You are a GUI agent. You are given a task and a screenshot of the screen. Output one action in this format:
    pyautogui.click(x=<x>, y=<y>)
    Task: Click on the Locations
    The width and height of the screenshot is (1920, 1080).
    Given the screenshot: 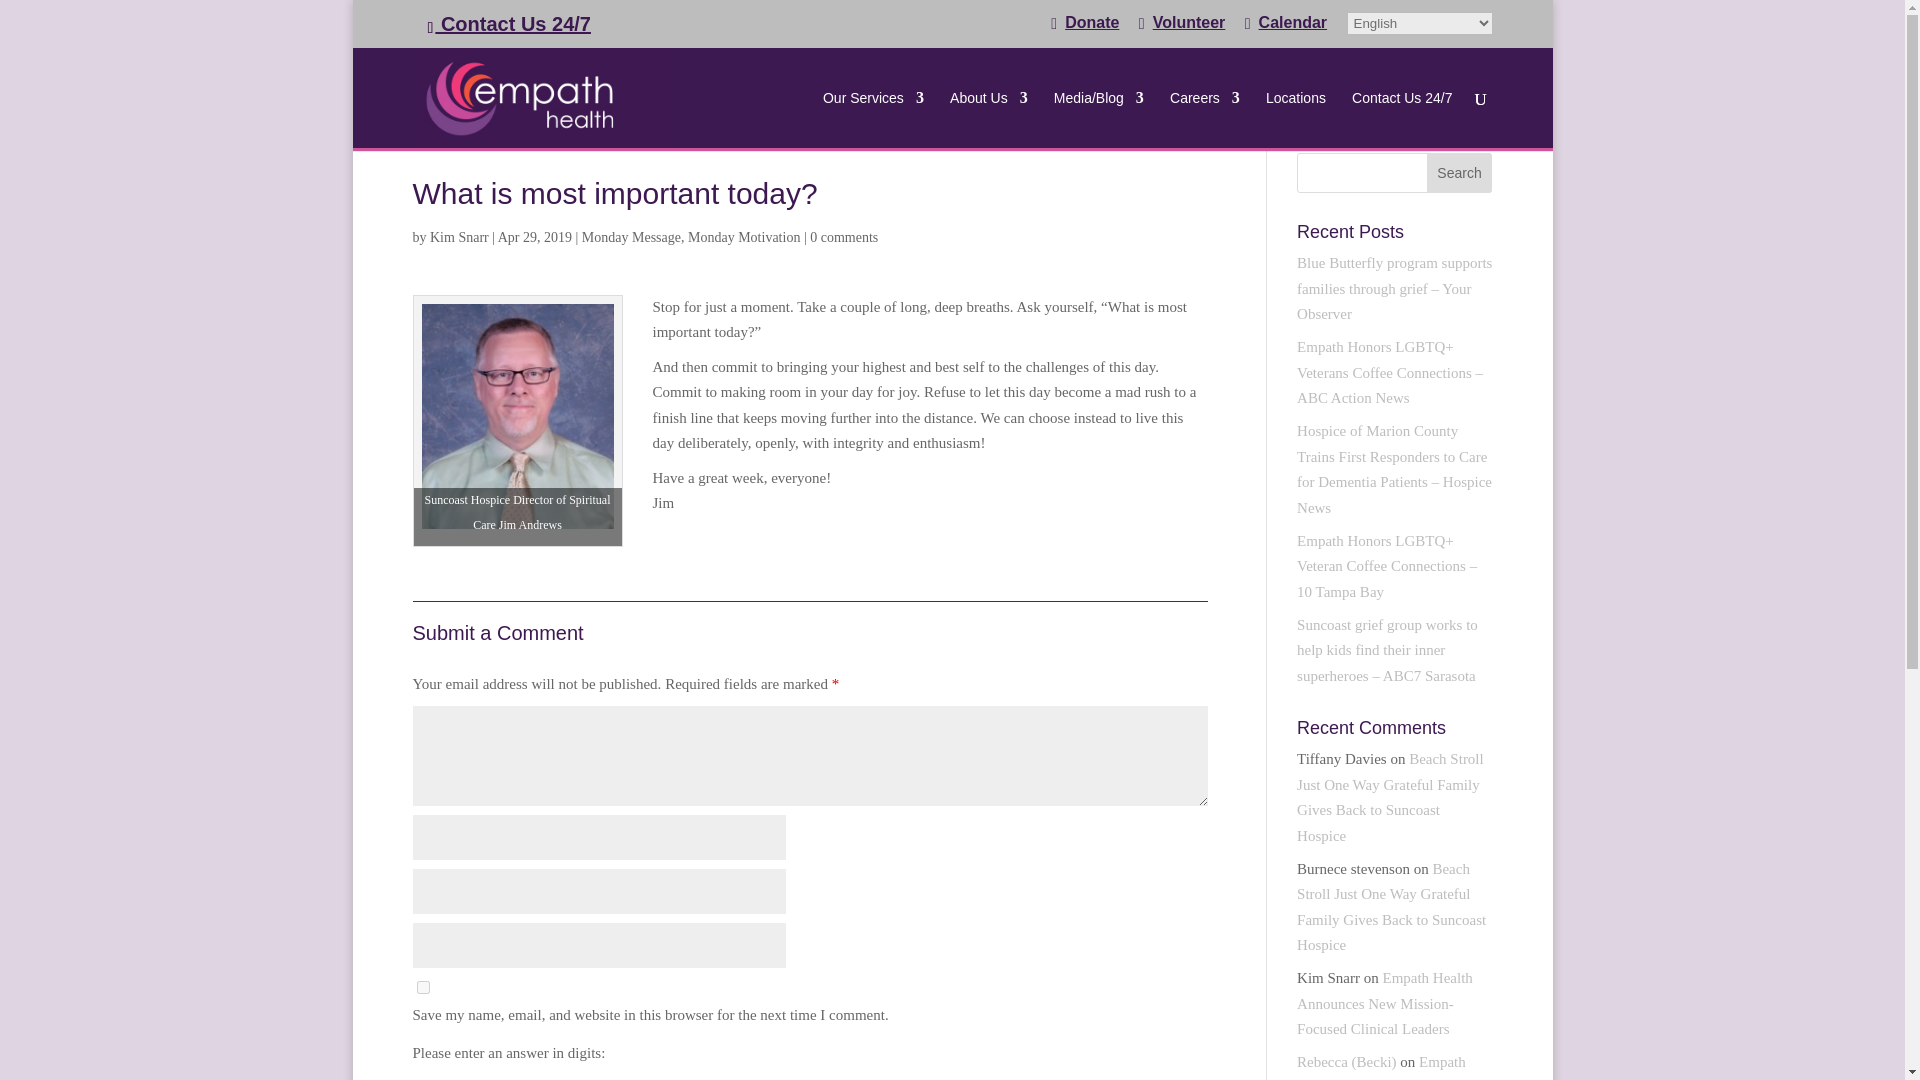 What is the action you would take?
    pyautogui.click(x=1296, y=118)
    